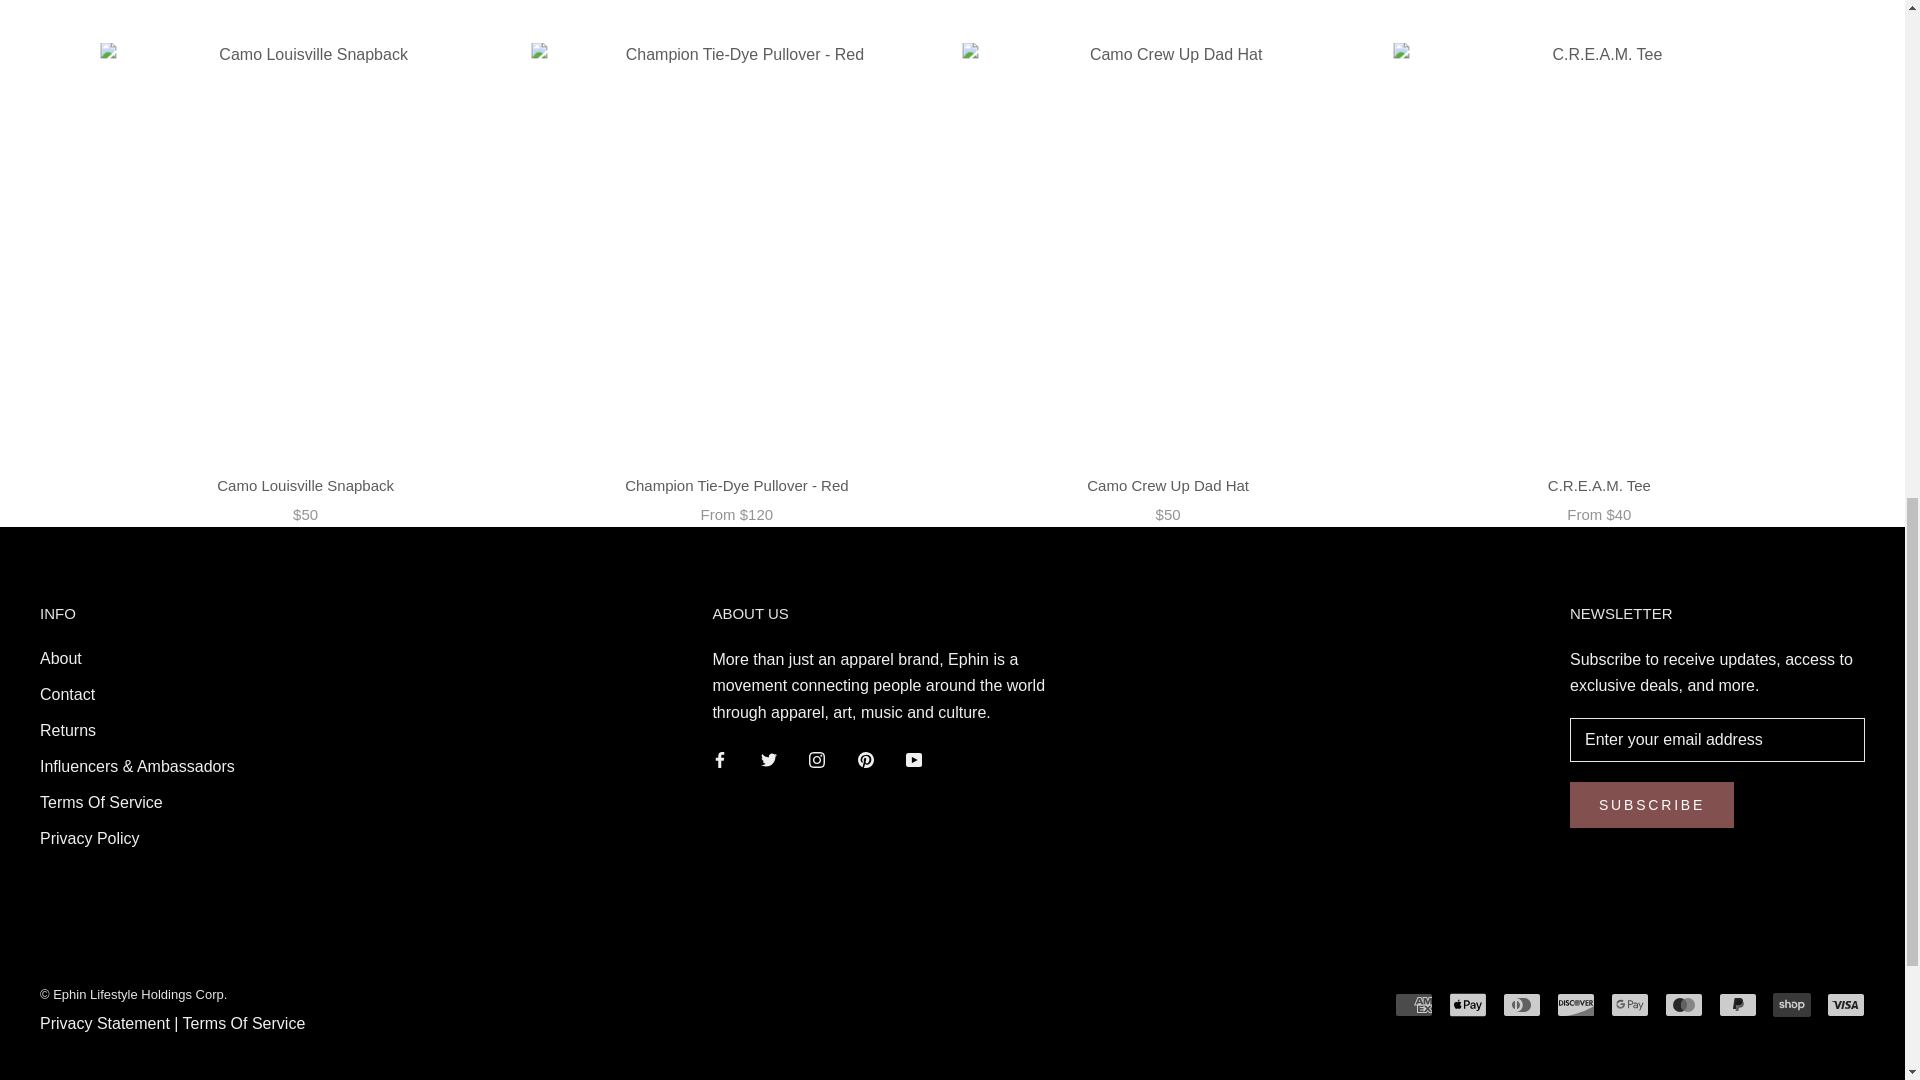 This screenshot has height=1080, width=1920. What do you see at coordinates (1630, 1004) in the screenshot?
I see `Google Pay` at bounding box center [1630, 1004].